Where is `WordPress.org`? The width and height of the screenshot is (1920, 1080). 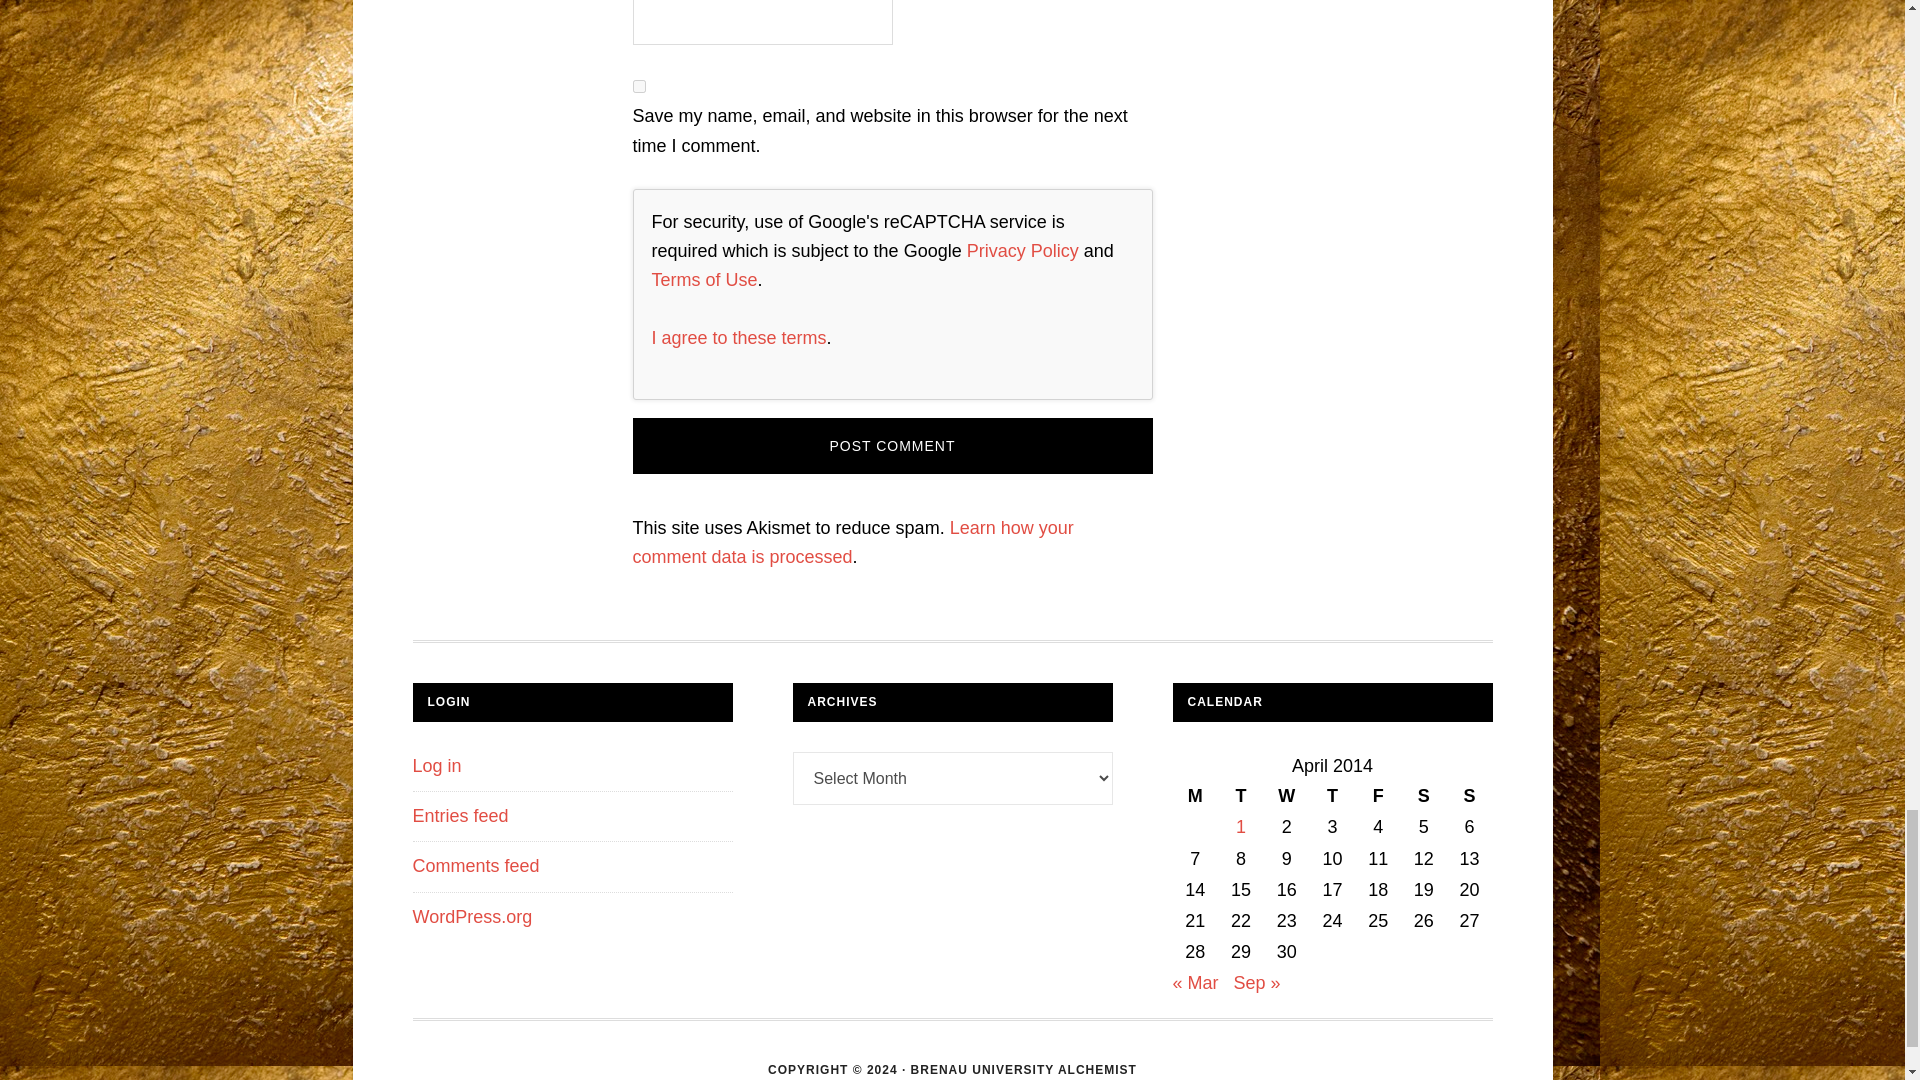 WordPress.org is located at coordinates (472, 916).